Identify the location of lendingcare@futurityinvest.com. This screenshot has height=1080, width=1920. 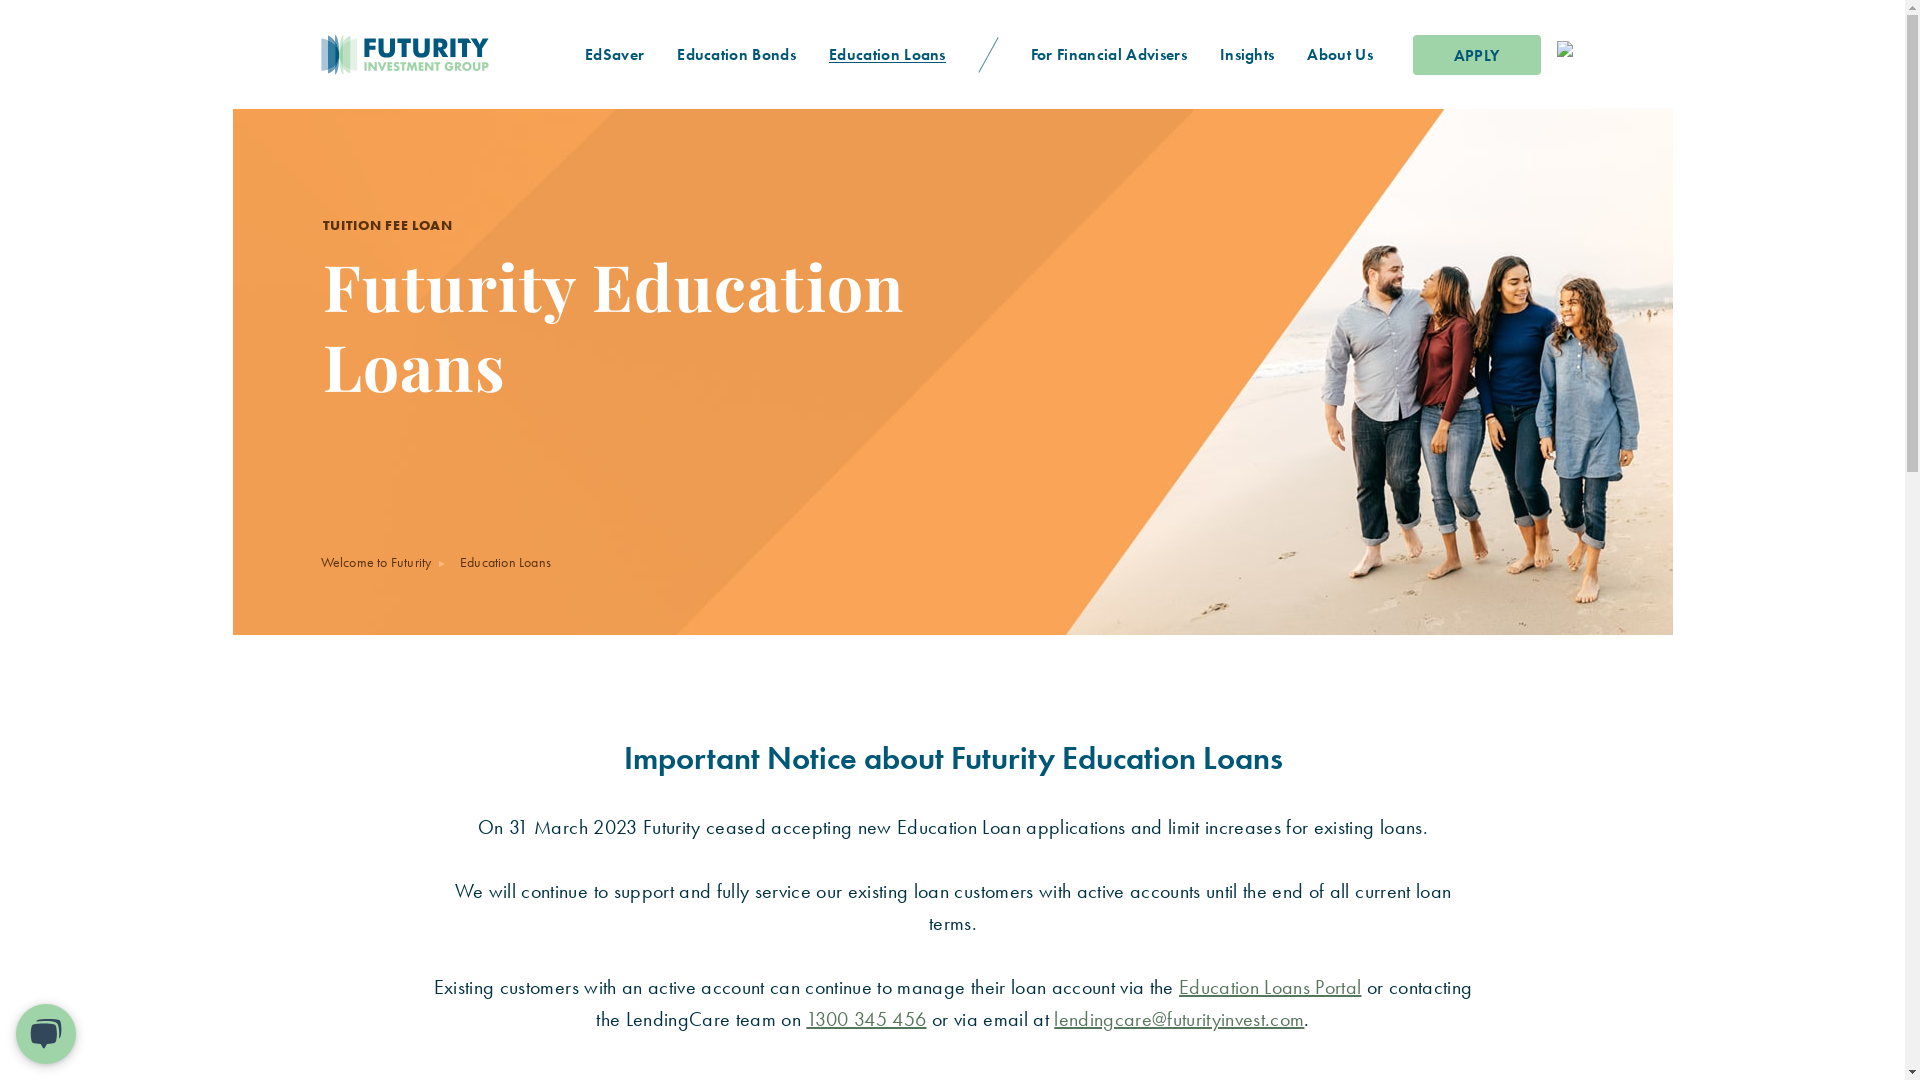
(1179, 1019).